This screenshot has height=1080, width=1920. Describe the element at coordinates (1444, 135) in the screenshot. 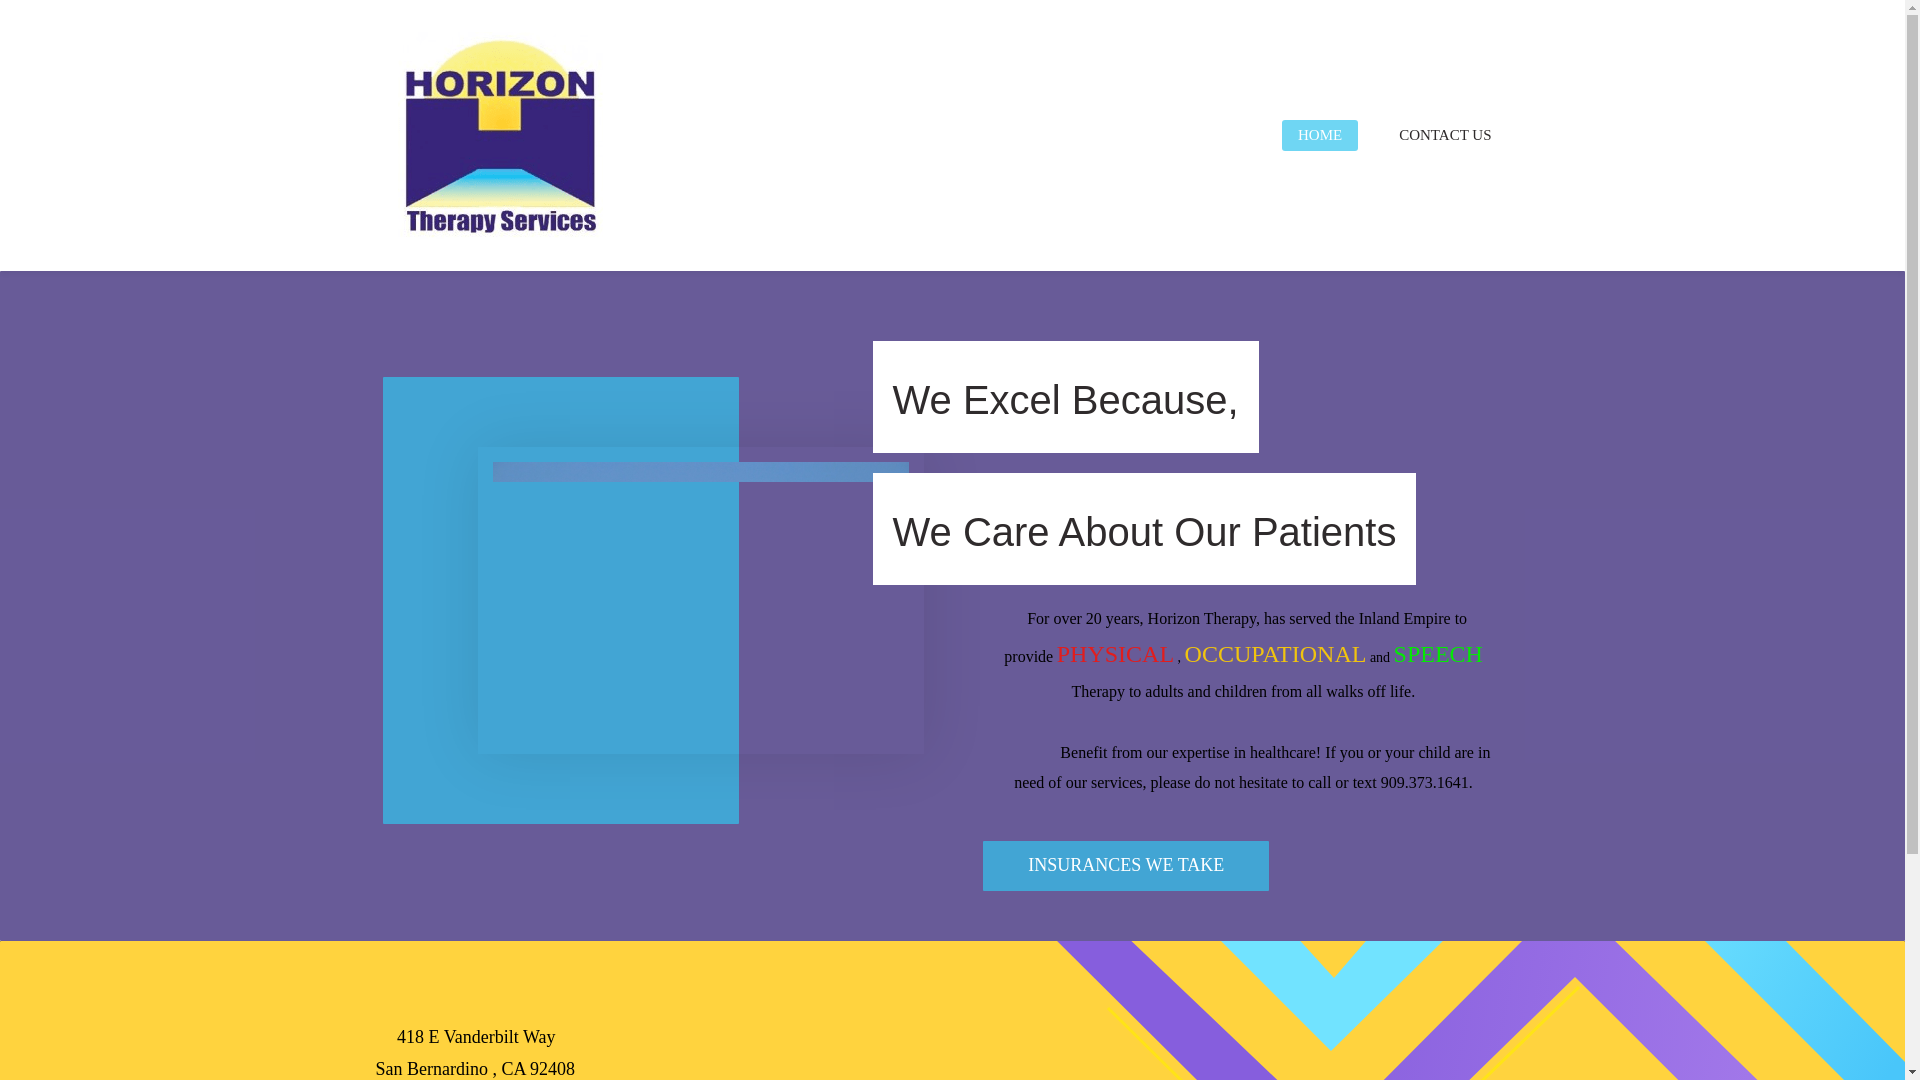

I see `CONTACT US` at that location.